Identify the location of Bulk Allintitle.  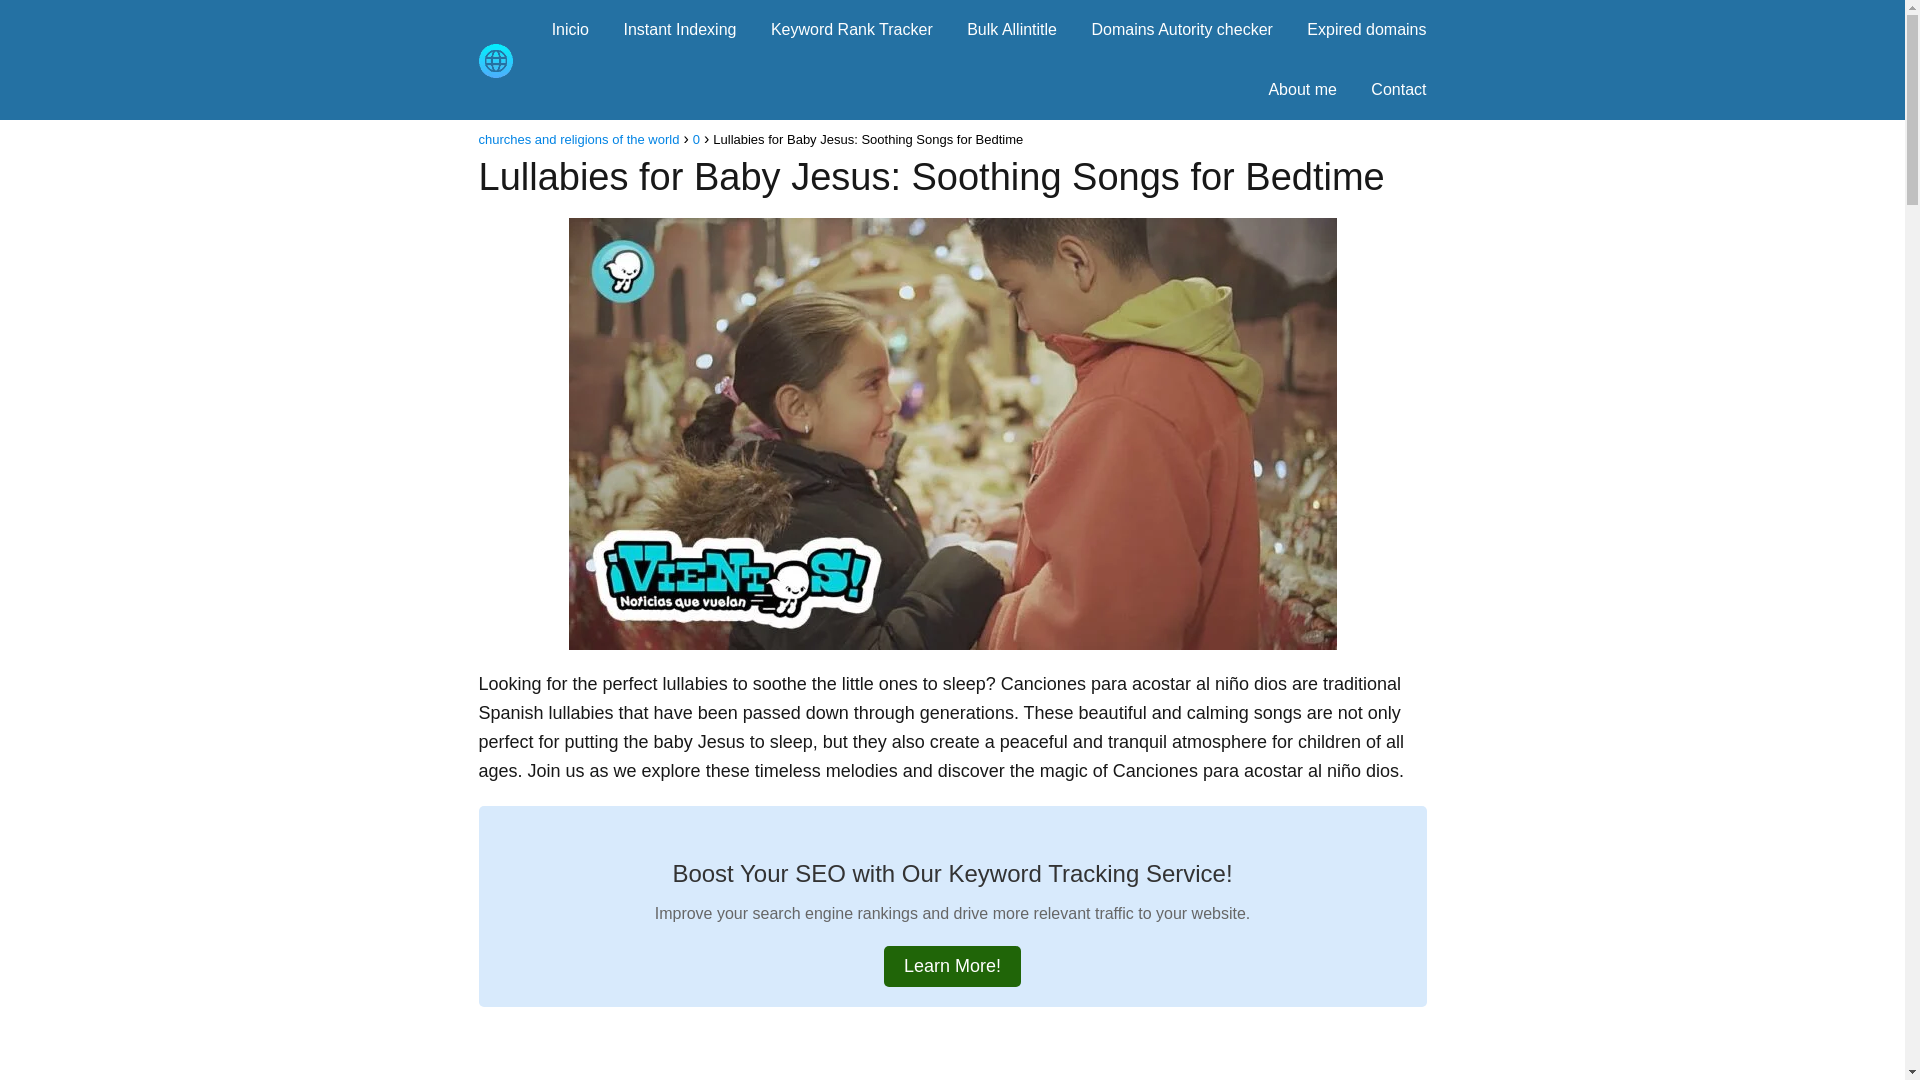
(1012, 28).